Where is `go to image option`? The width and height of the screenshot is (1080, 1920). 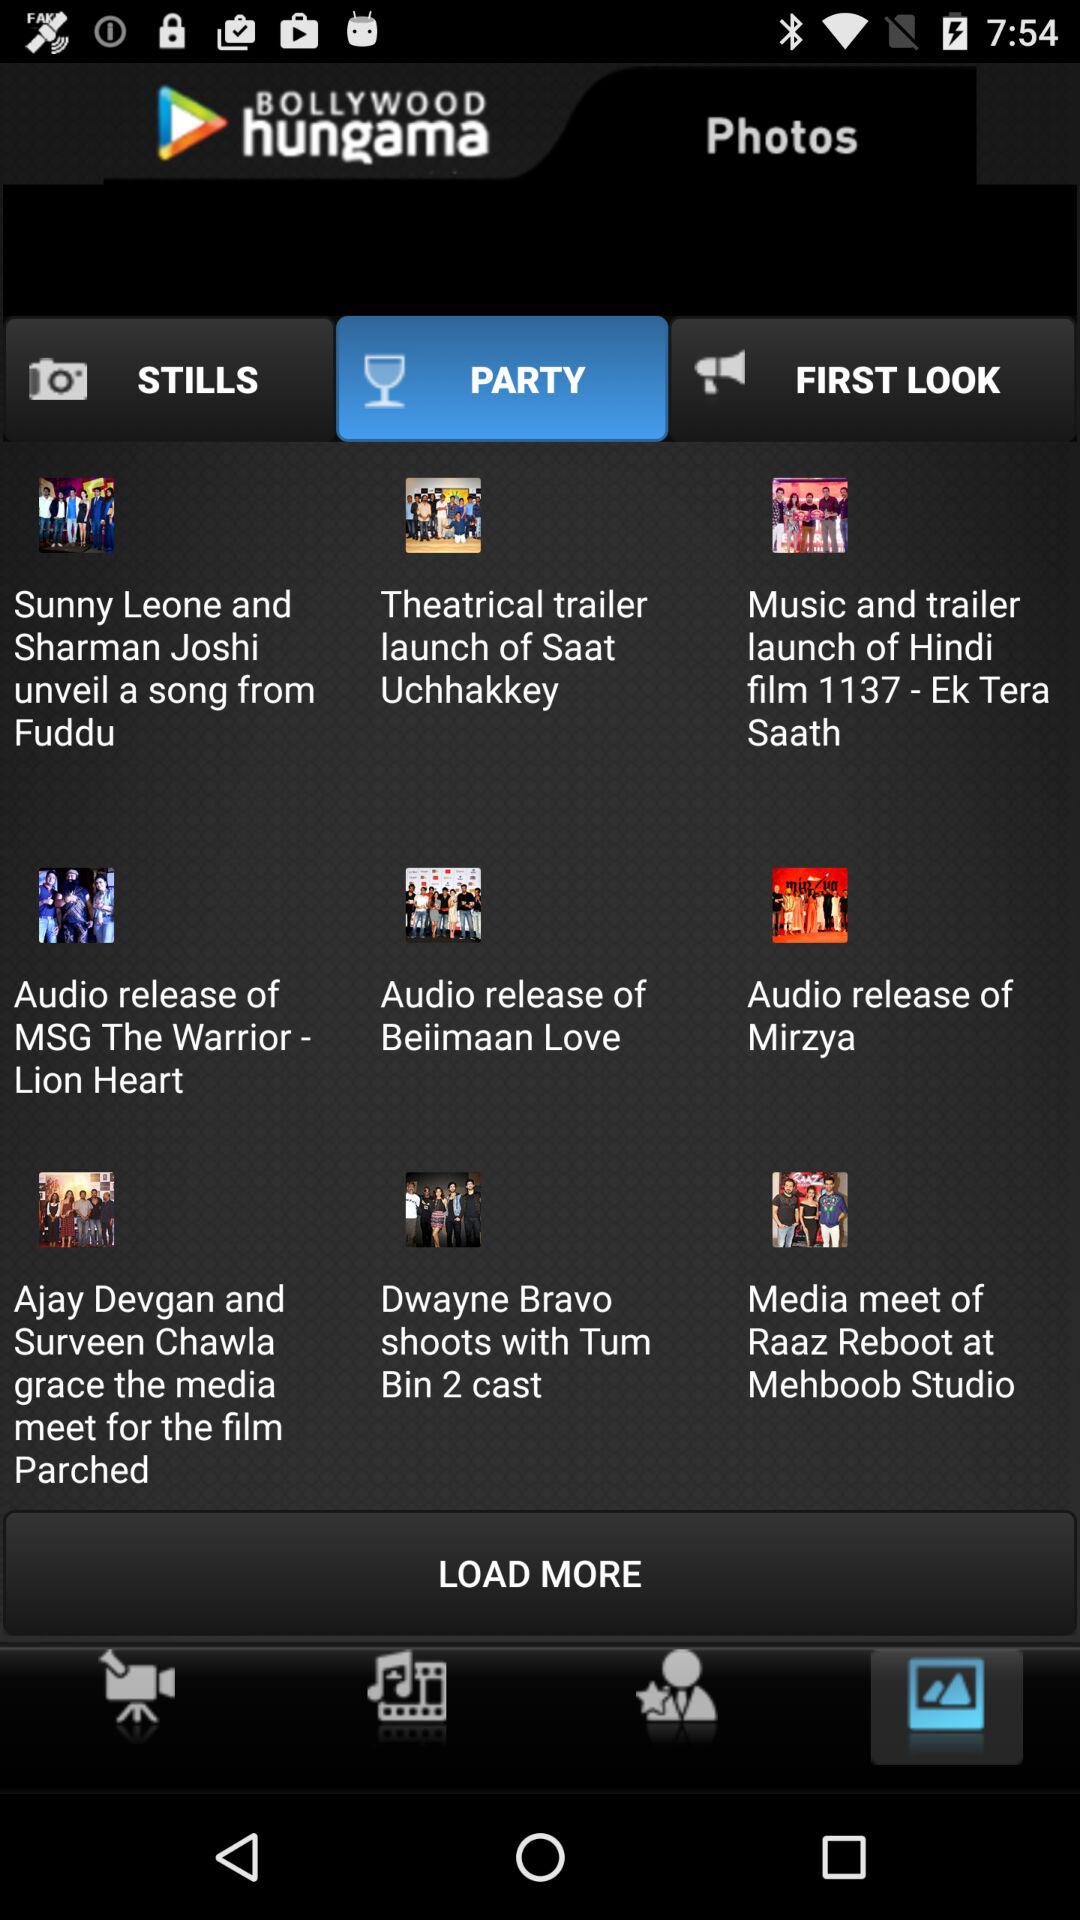 go to image option is located at coordinates (946, 1706).